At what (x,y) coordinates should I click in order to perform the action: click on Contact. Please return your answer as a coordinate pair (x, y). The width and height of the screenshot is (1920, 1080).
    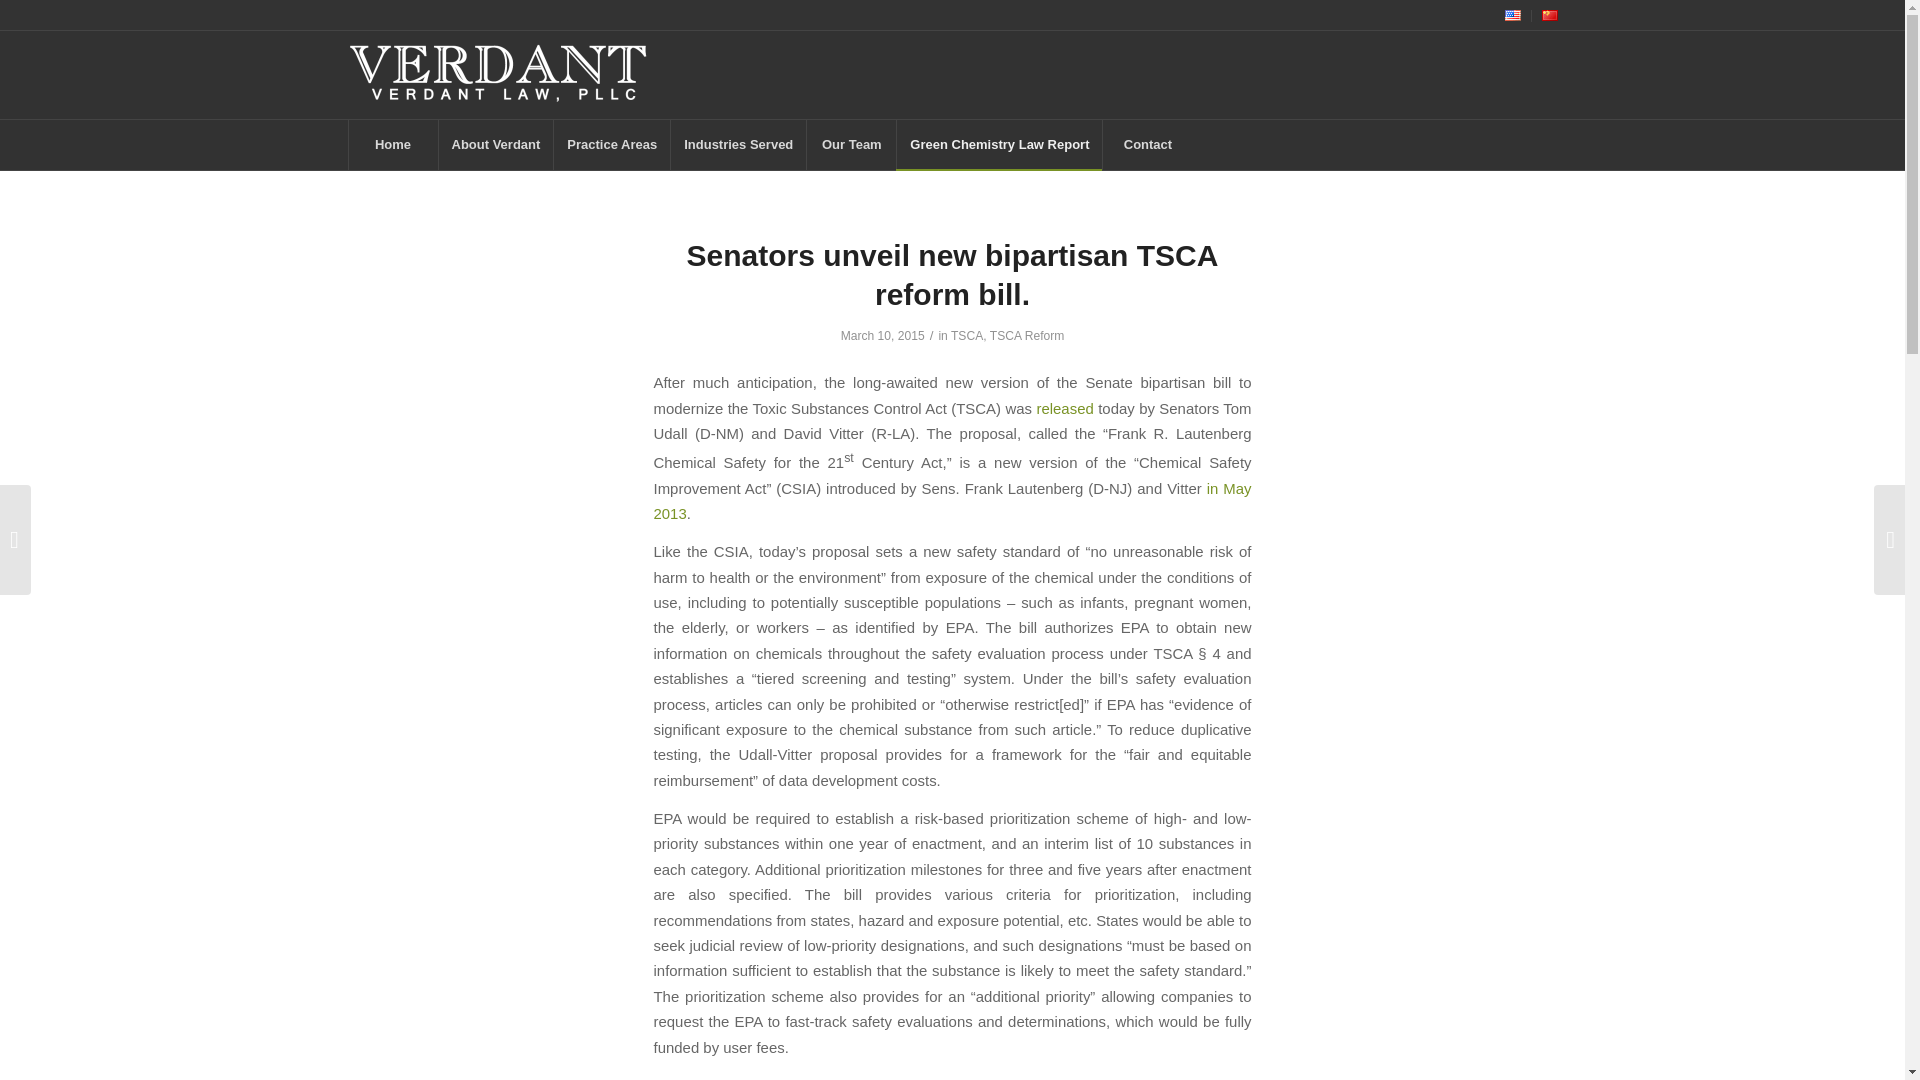
    Looking at the image, I should click on (1147, 144).